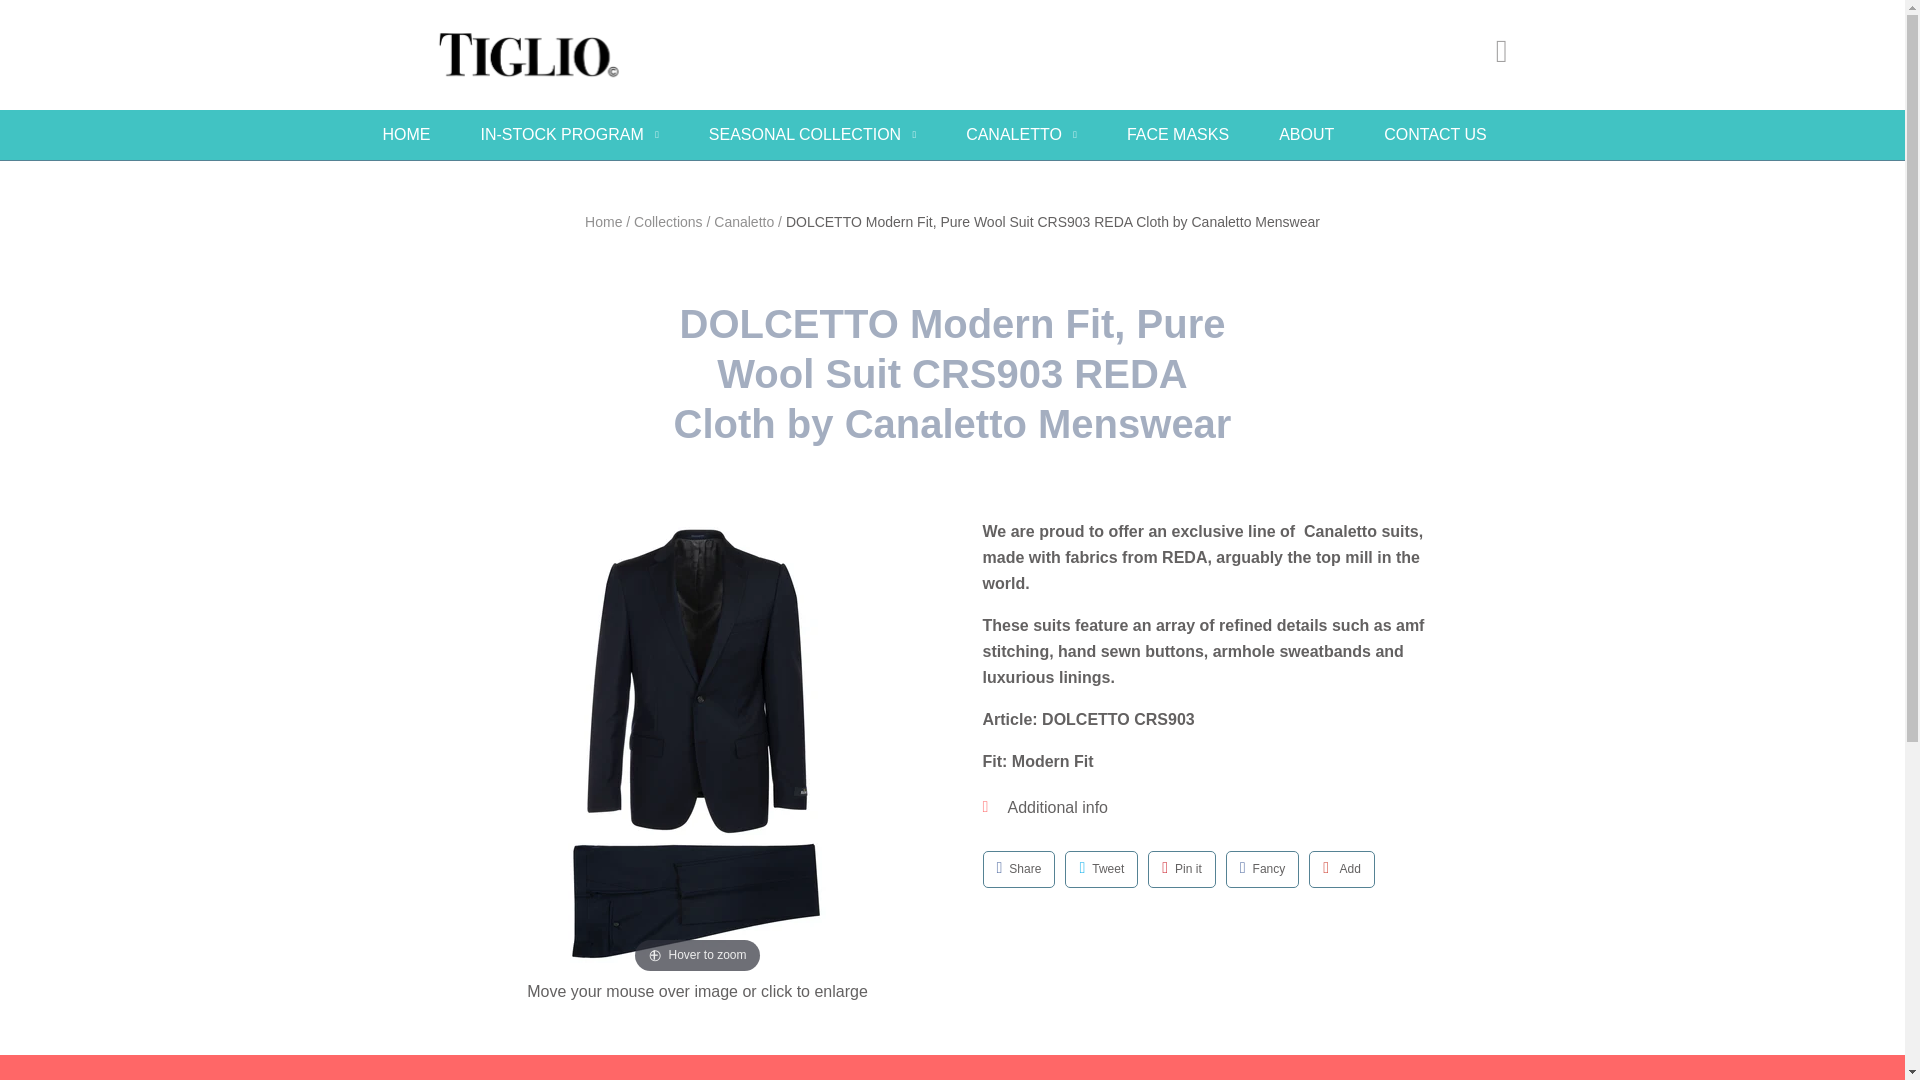  Describe the element at coordinates (1021, 134) in the screenshot. I see `CANALETTO` at that location.